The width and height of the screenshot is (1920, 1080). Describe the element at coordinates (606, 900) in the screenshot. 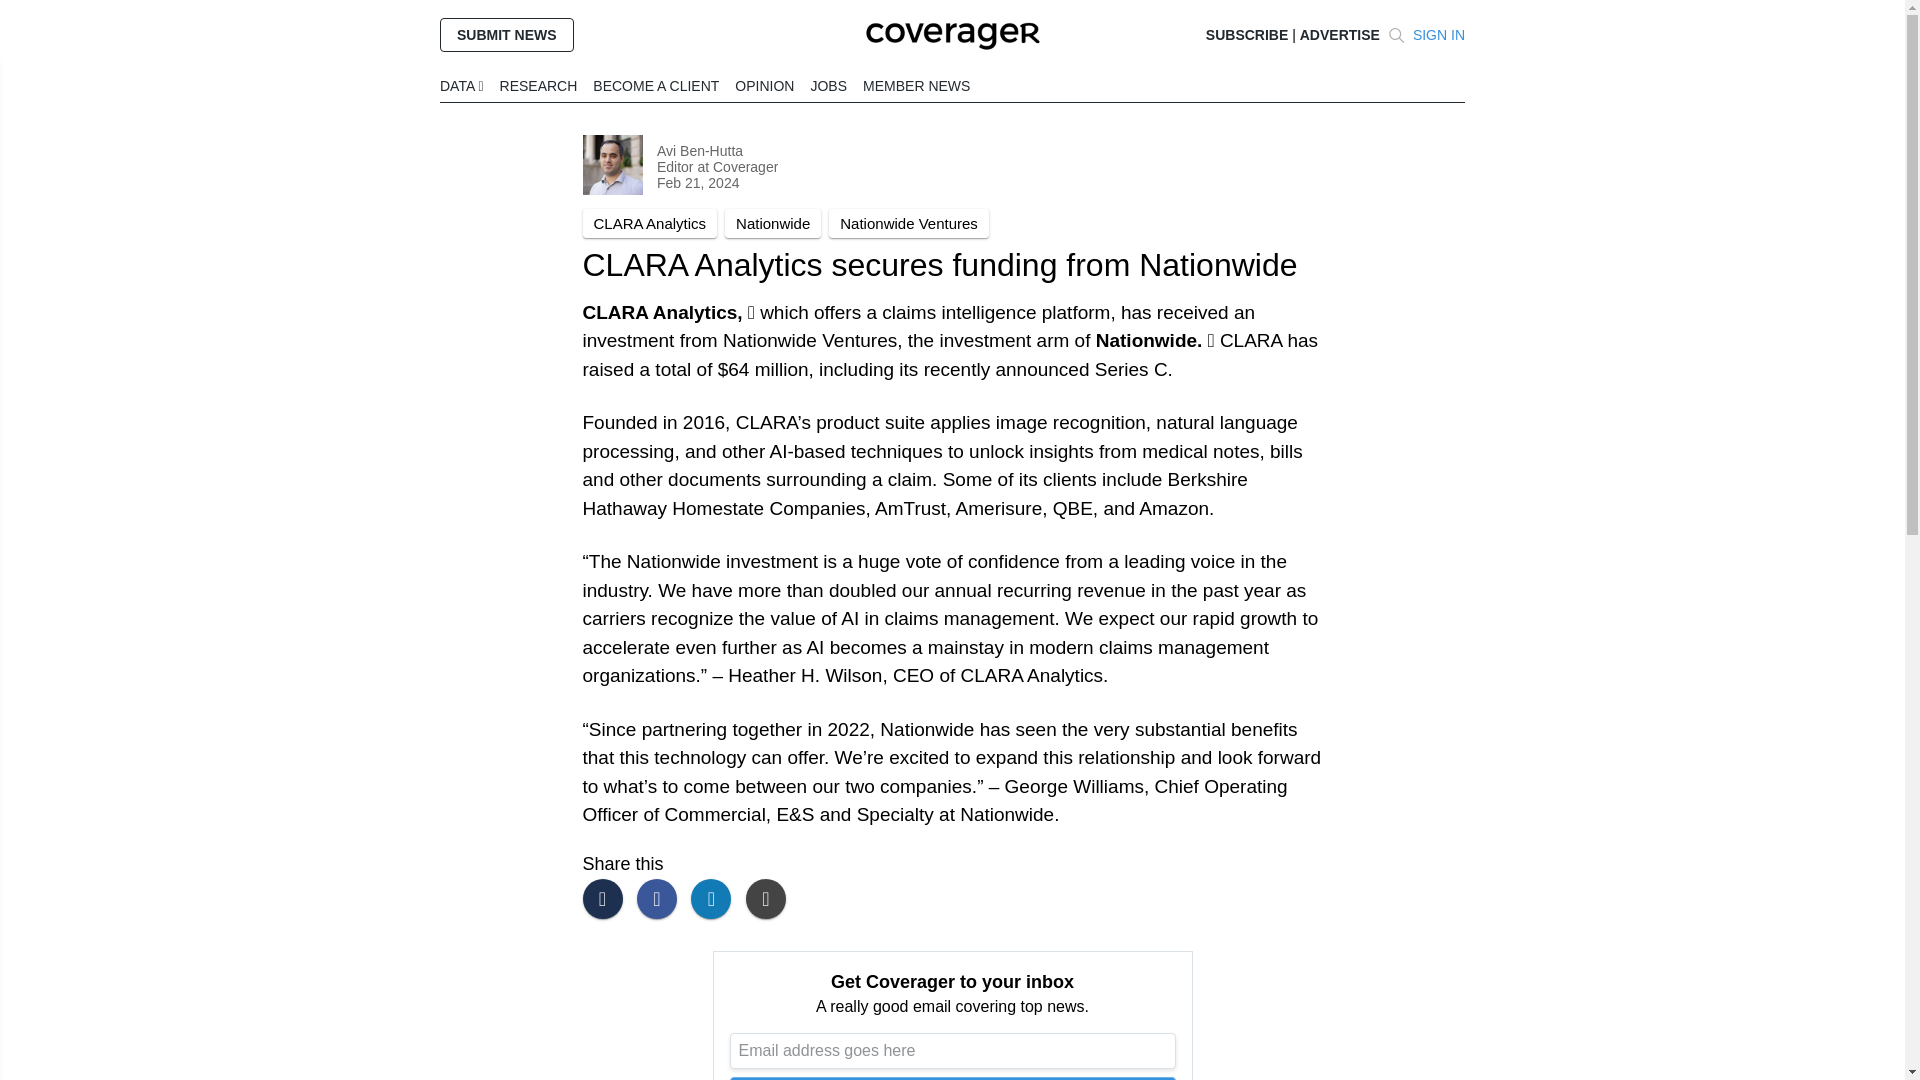

I see `Share on X` at that location.